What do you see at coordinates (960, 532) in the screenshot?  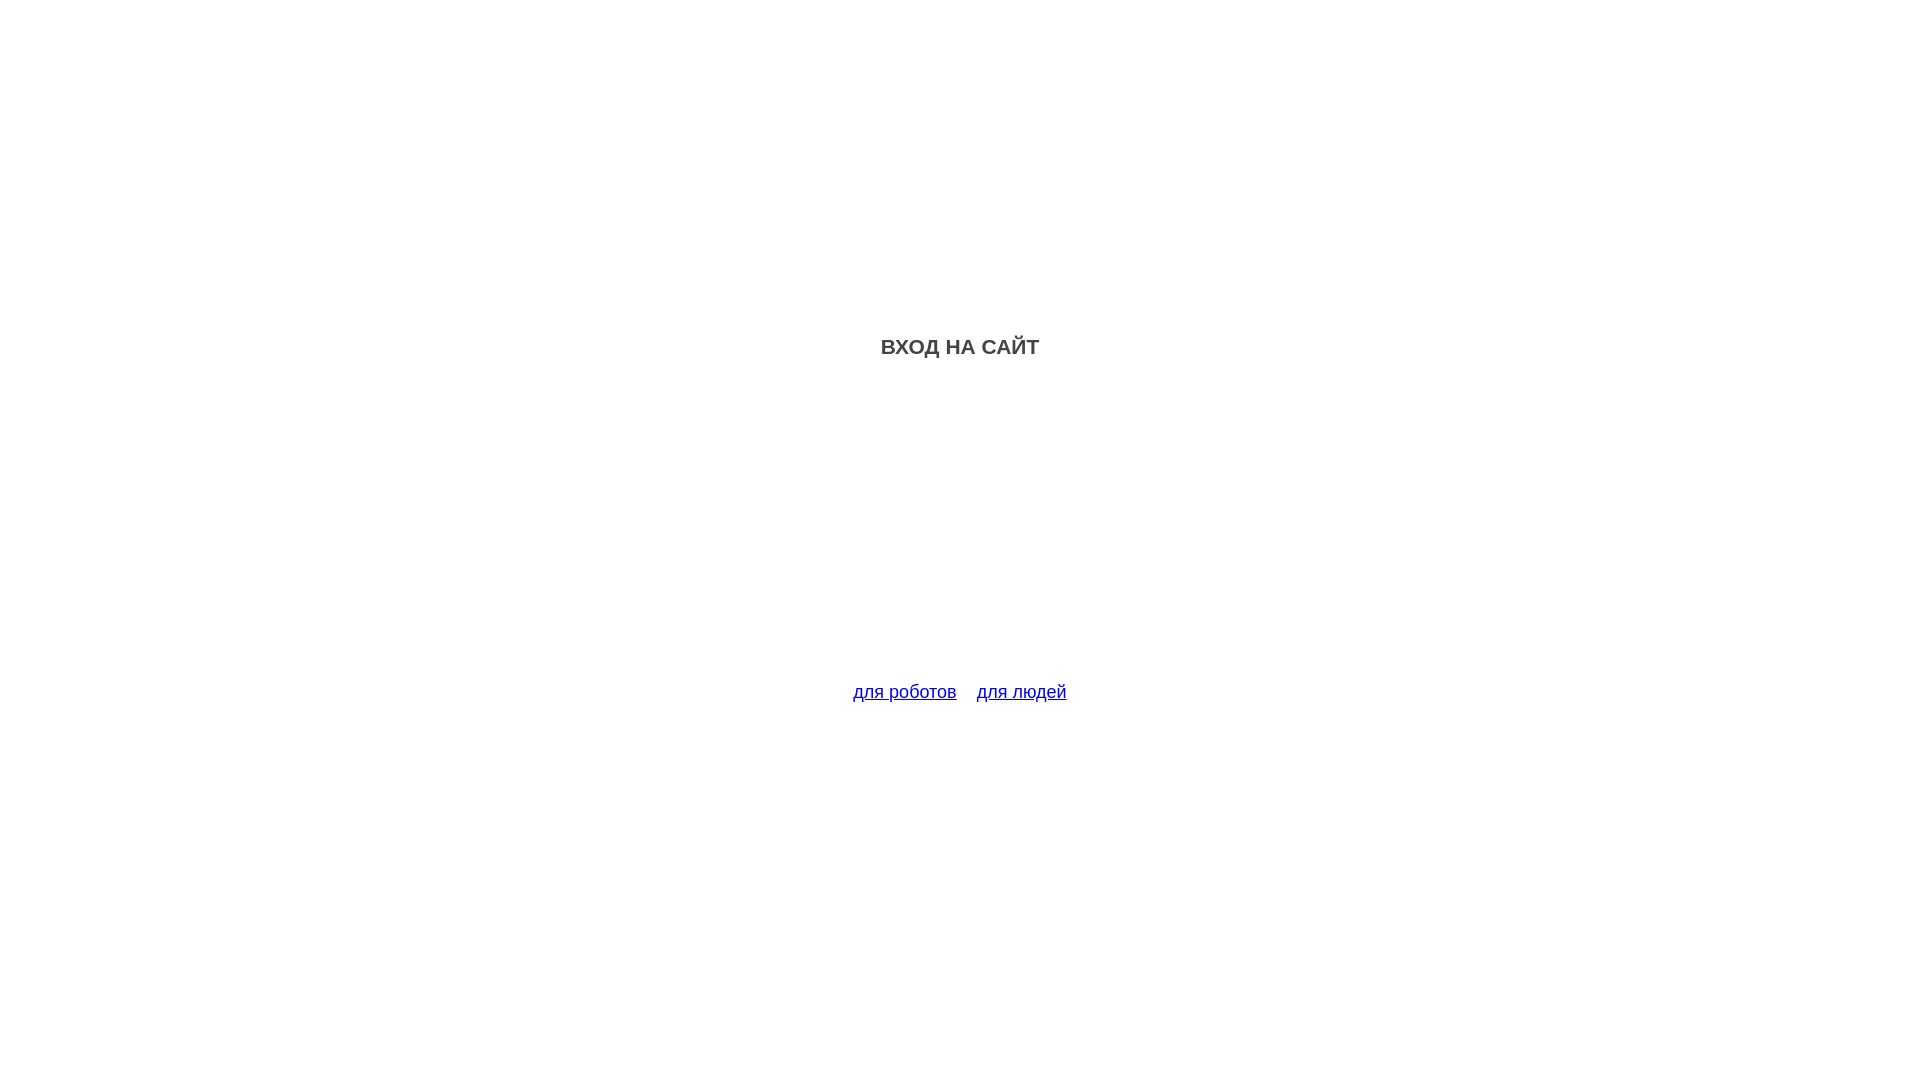 I see `Advertisement` at bounding box center [960, 532].